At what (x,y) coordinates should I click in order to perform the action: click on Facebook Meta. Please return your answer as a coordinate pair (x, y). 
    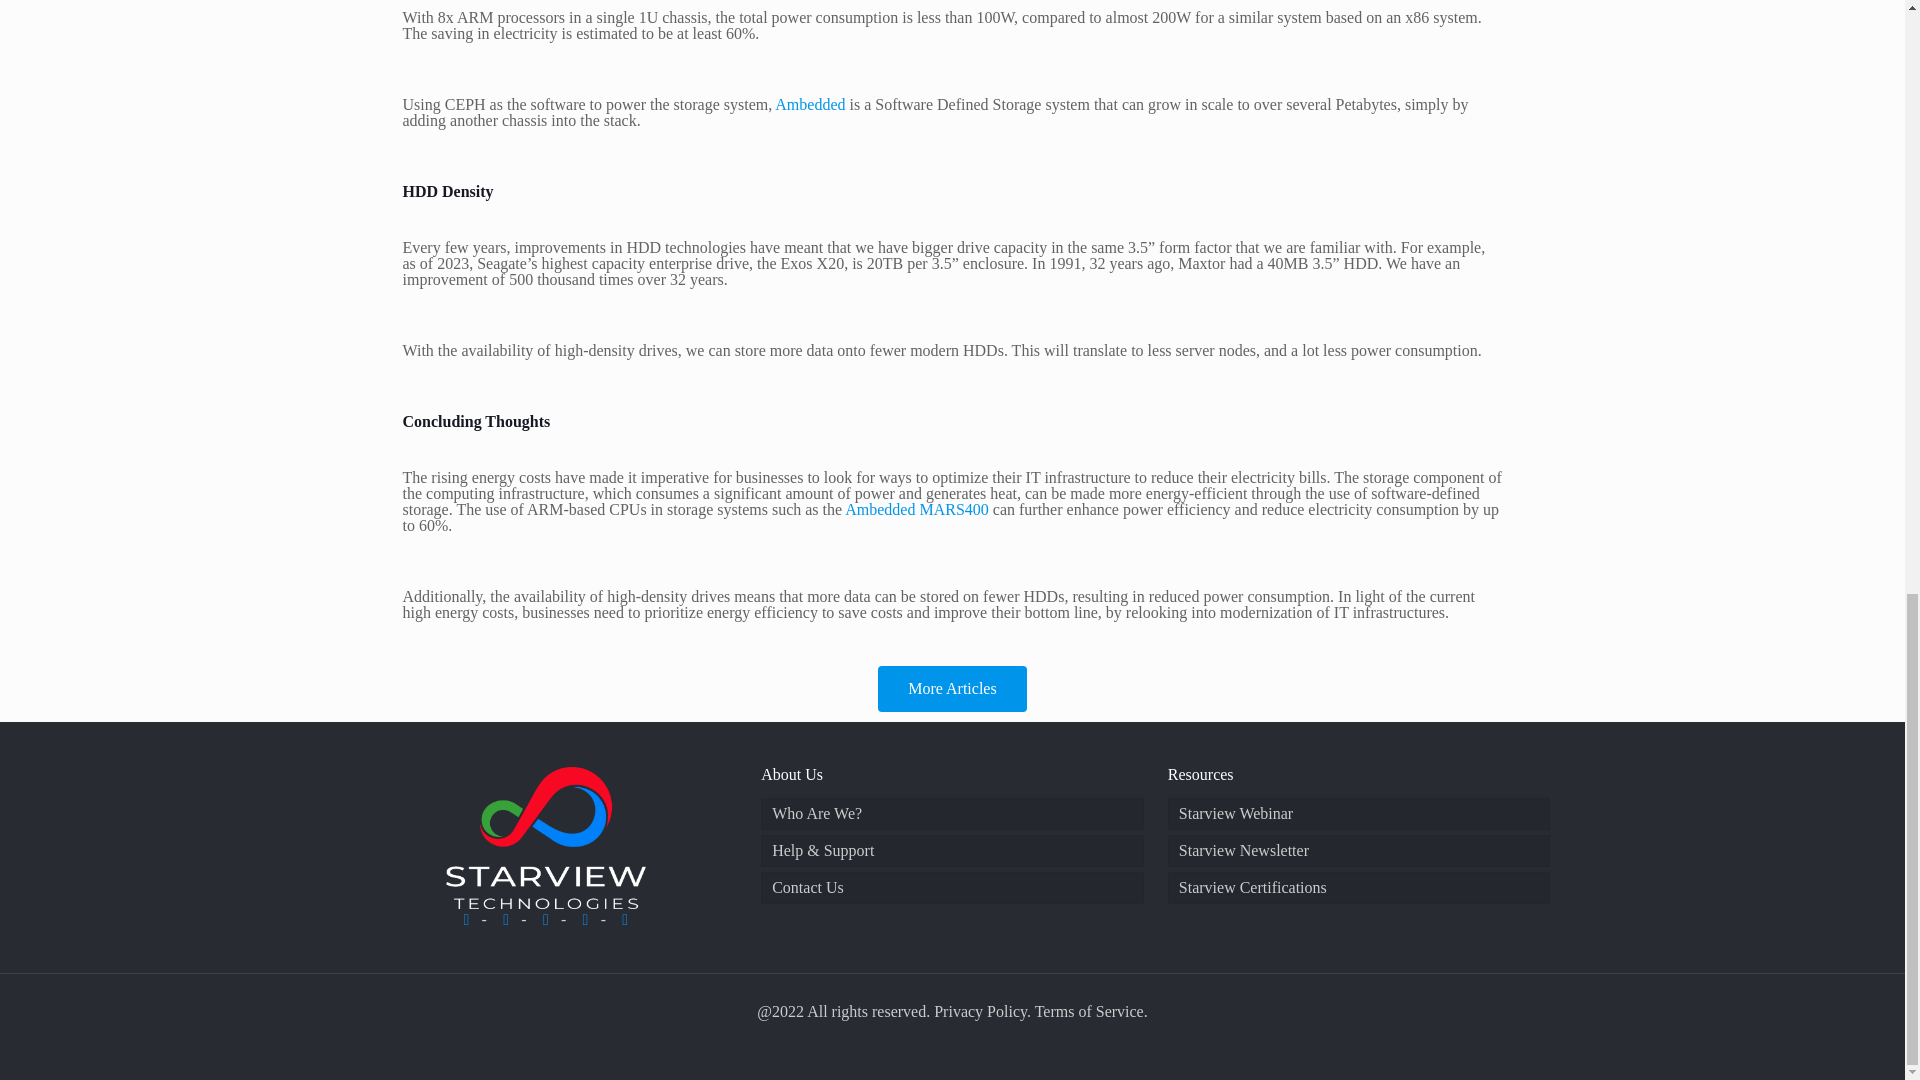
    Looking at the image, I should click on (466, 919).